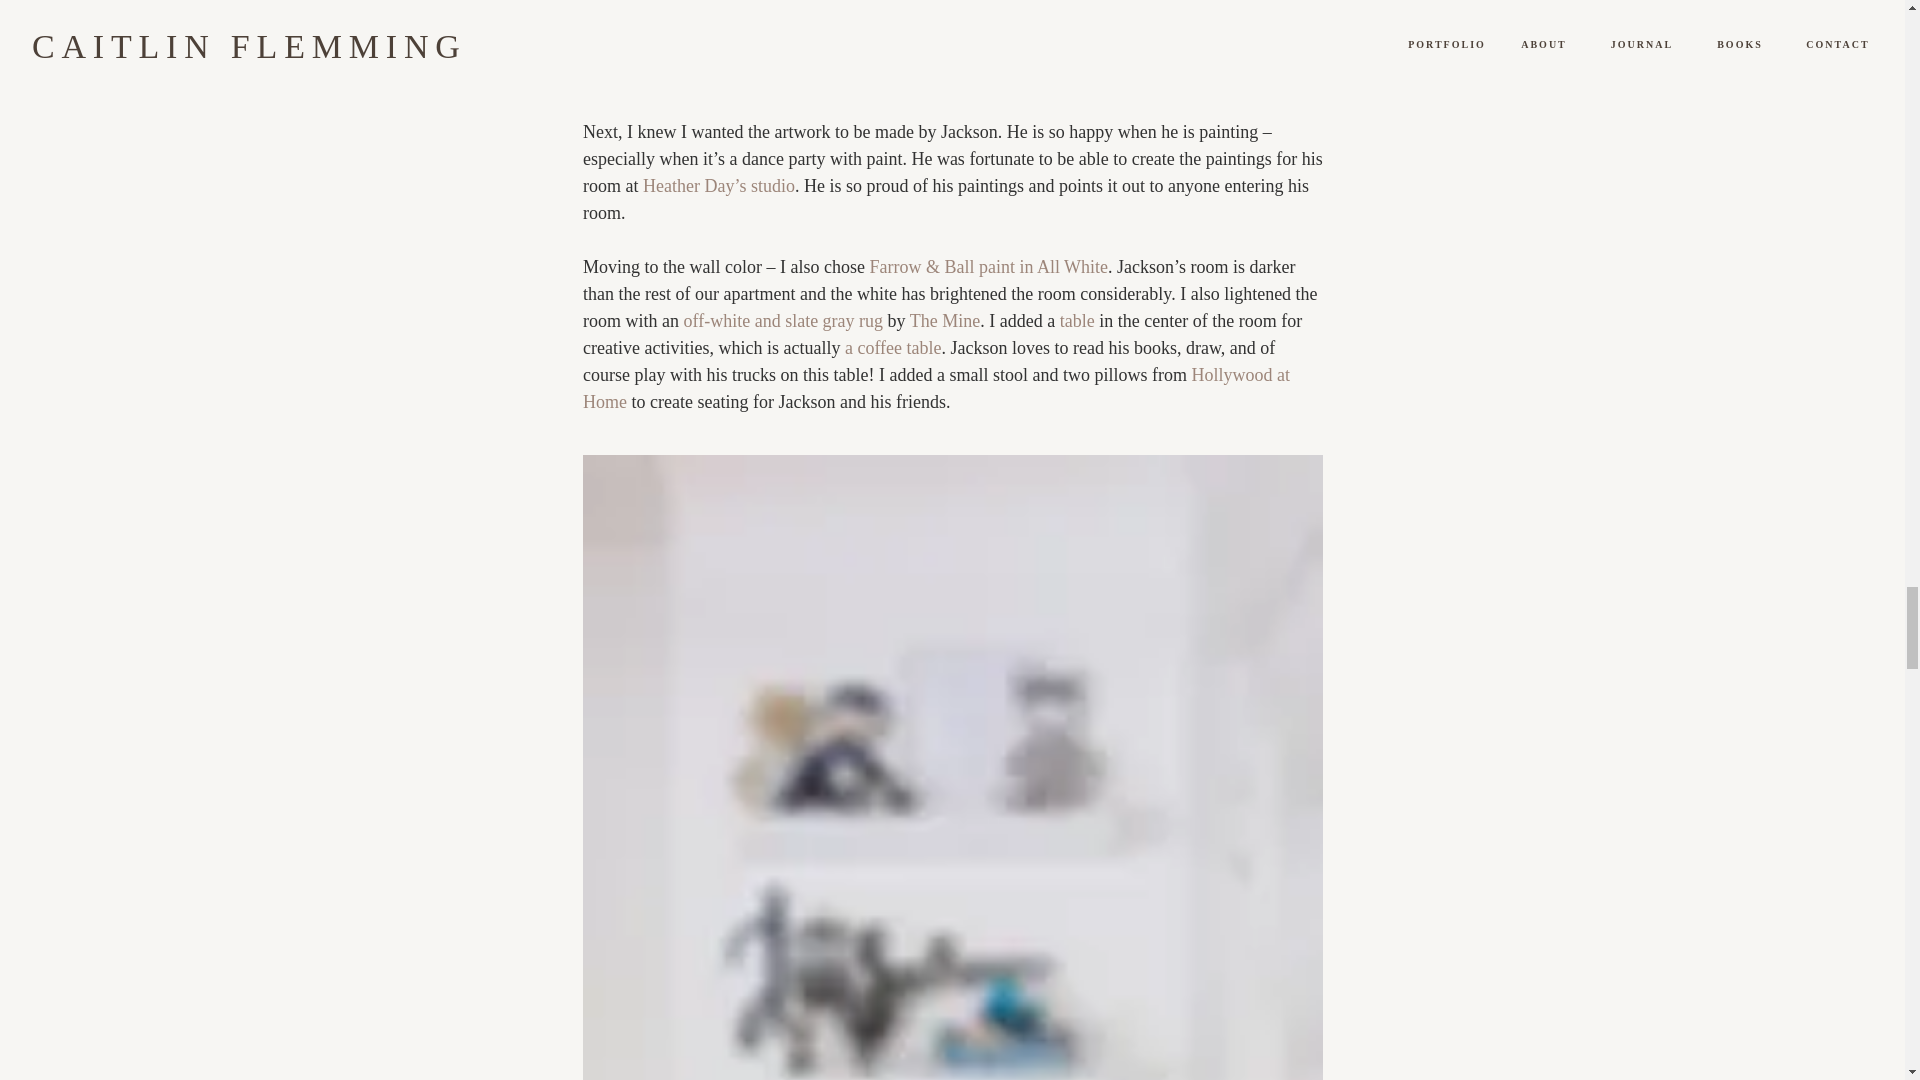  What do you see at coordinates (783, 320) in the screenshot?
I see `off-white and slate gray rug` at bounding box center [783, 320].